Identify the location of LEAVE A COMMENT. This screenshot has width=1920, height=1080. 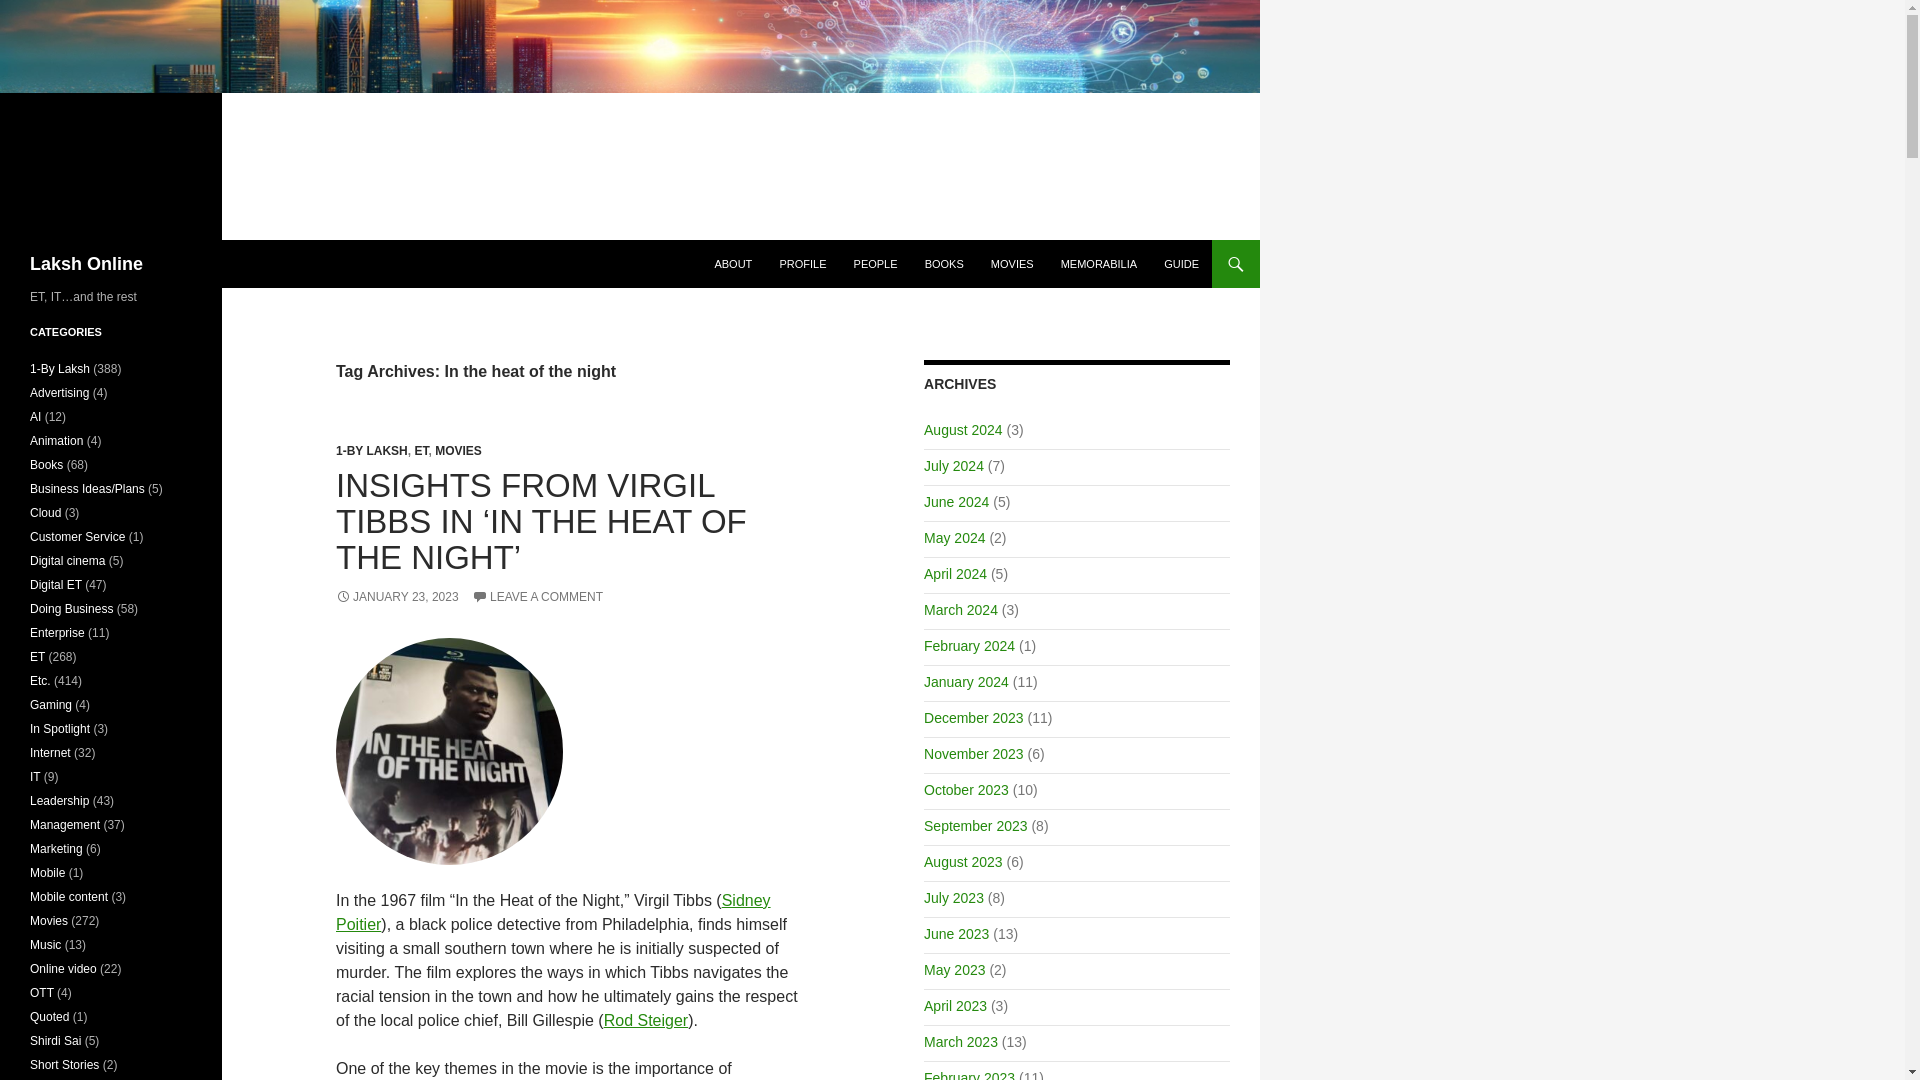
(537, 596).